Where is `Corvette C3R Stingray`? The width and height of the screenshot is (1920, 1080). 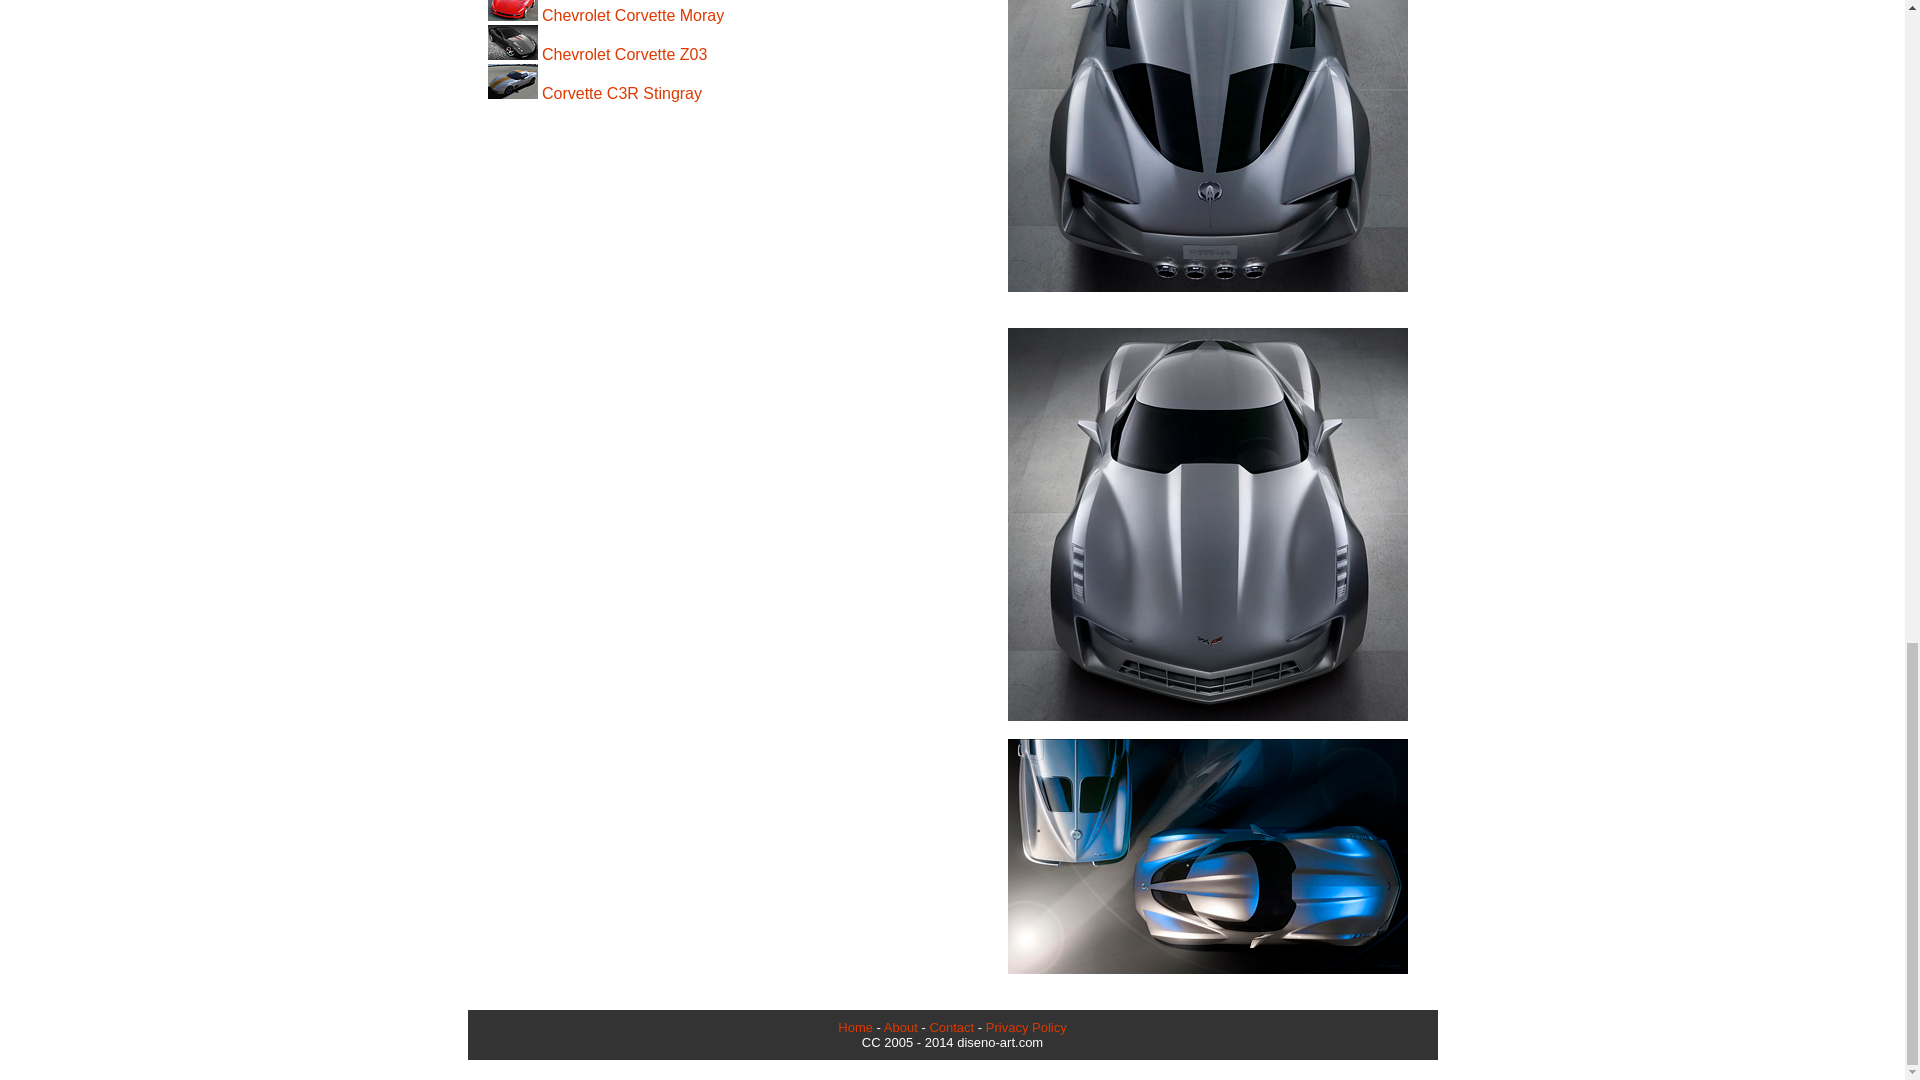
Corvette C3R Stingray is located at coordinates (594, 93).